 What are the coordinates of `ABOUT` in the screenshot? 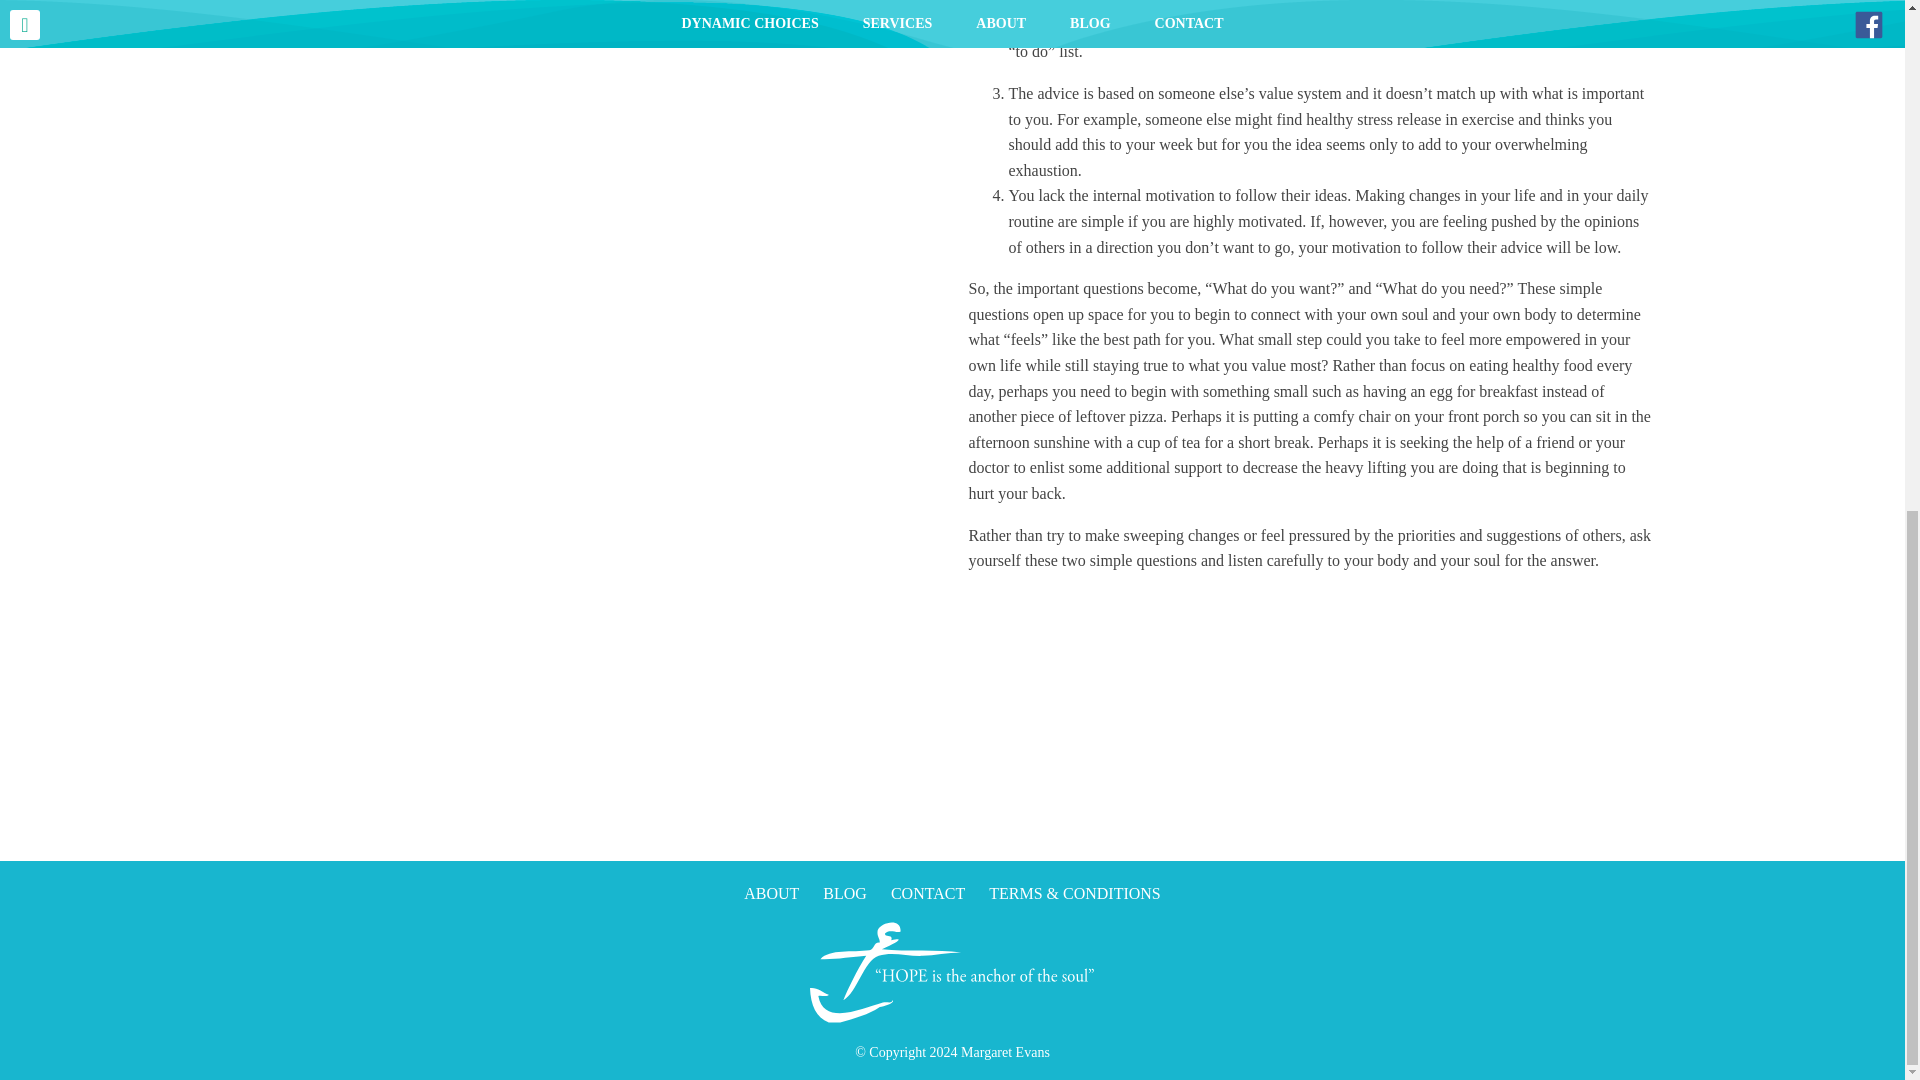 It's located at (771, 892).